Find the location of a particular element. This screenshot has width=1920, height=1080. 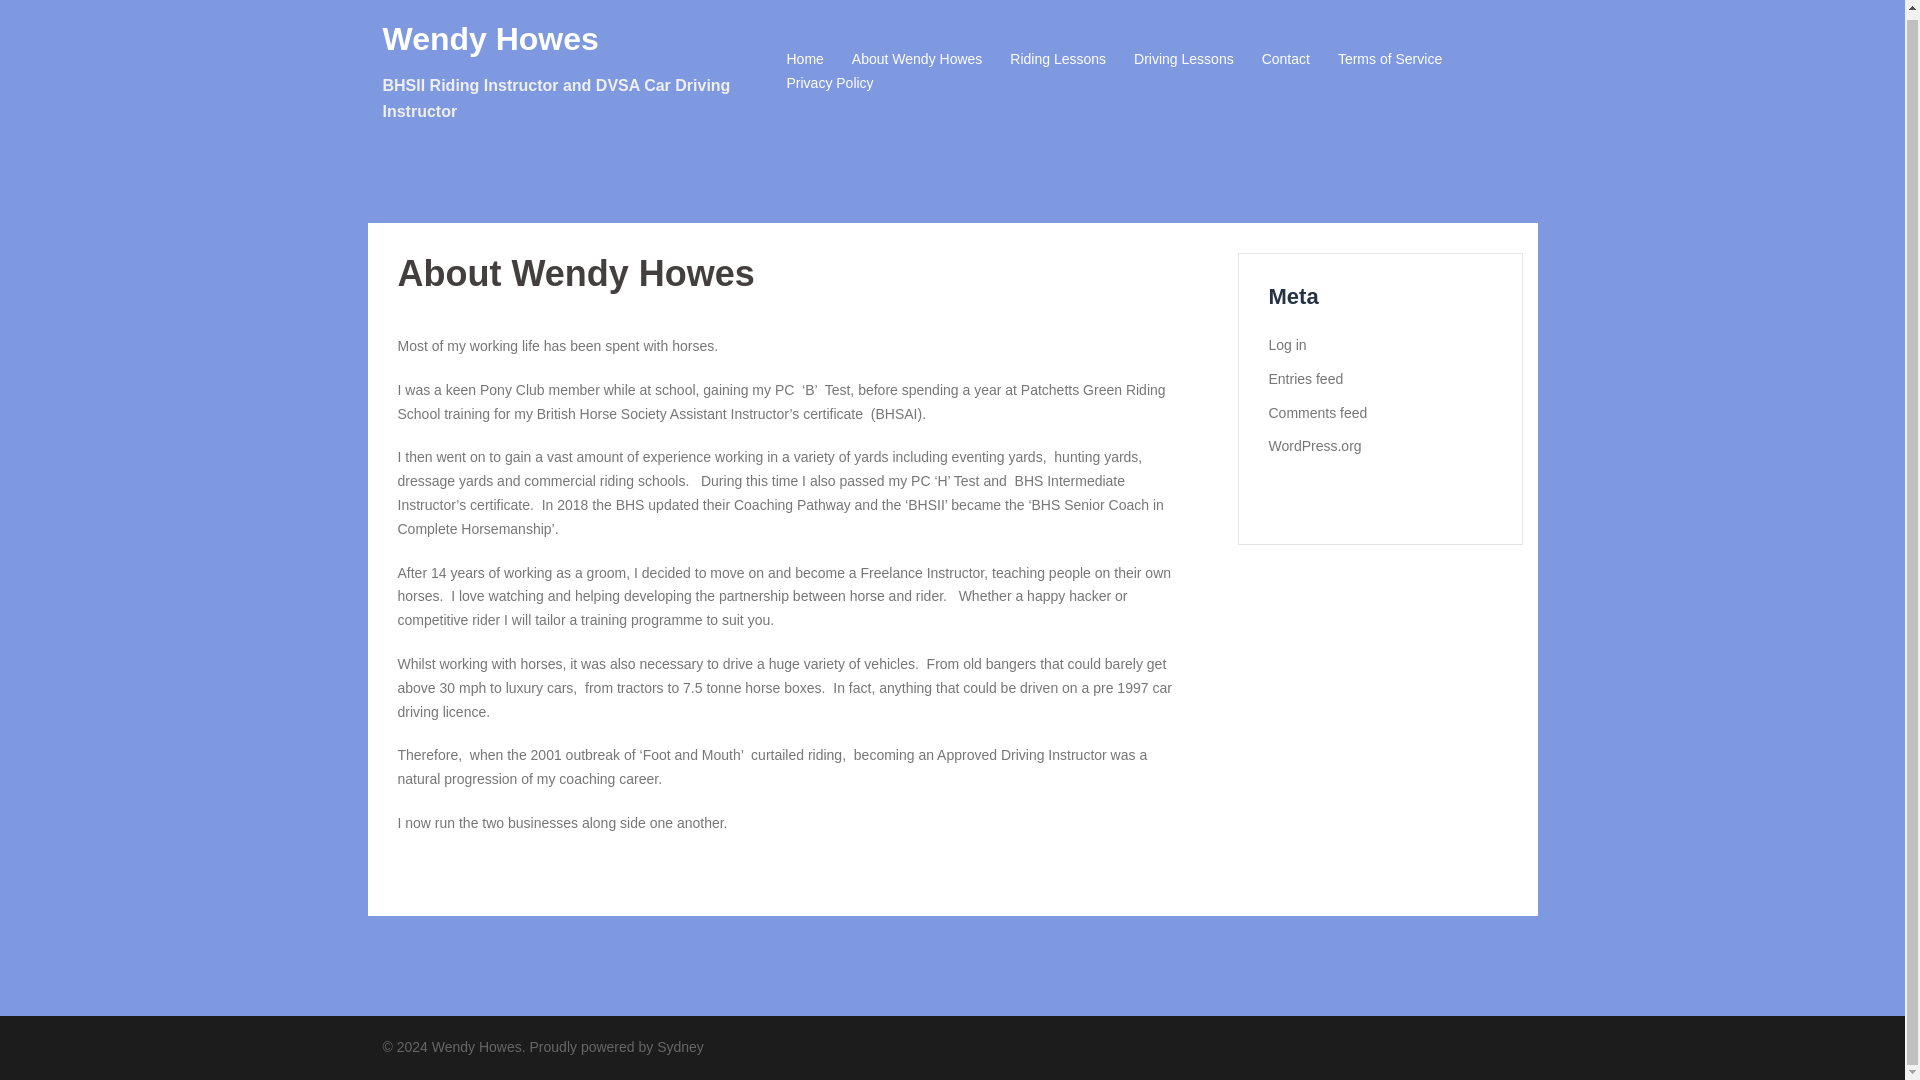

Comments feed is located at coordinates (1317, 413).